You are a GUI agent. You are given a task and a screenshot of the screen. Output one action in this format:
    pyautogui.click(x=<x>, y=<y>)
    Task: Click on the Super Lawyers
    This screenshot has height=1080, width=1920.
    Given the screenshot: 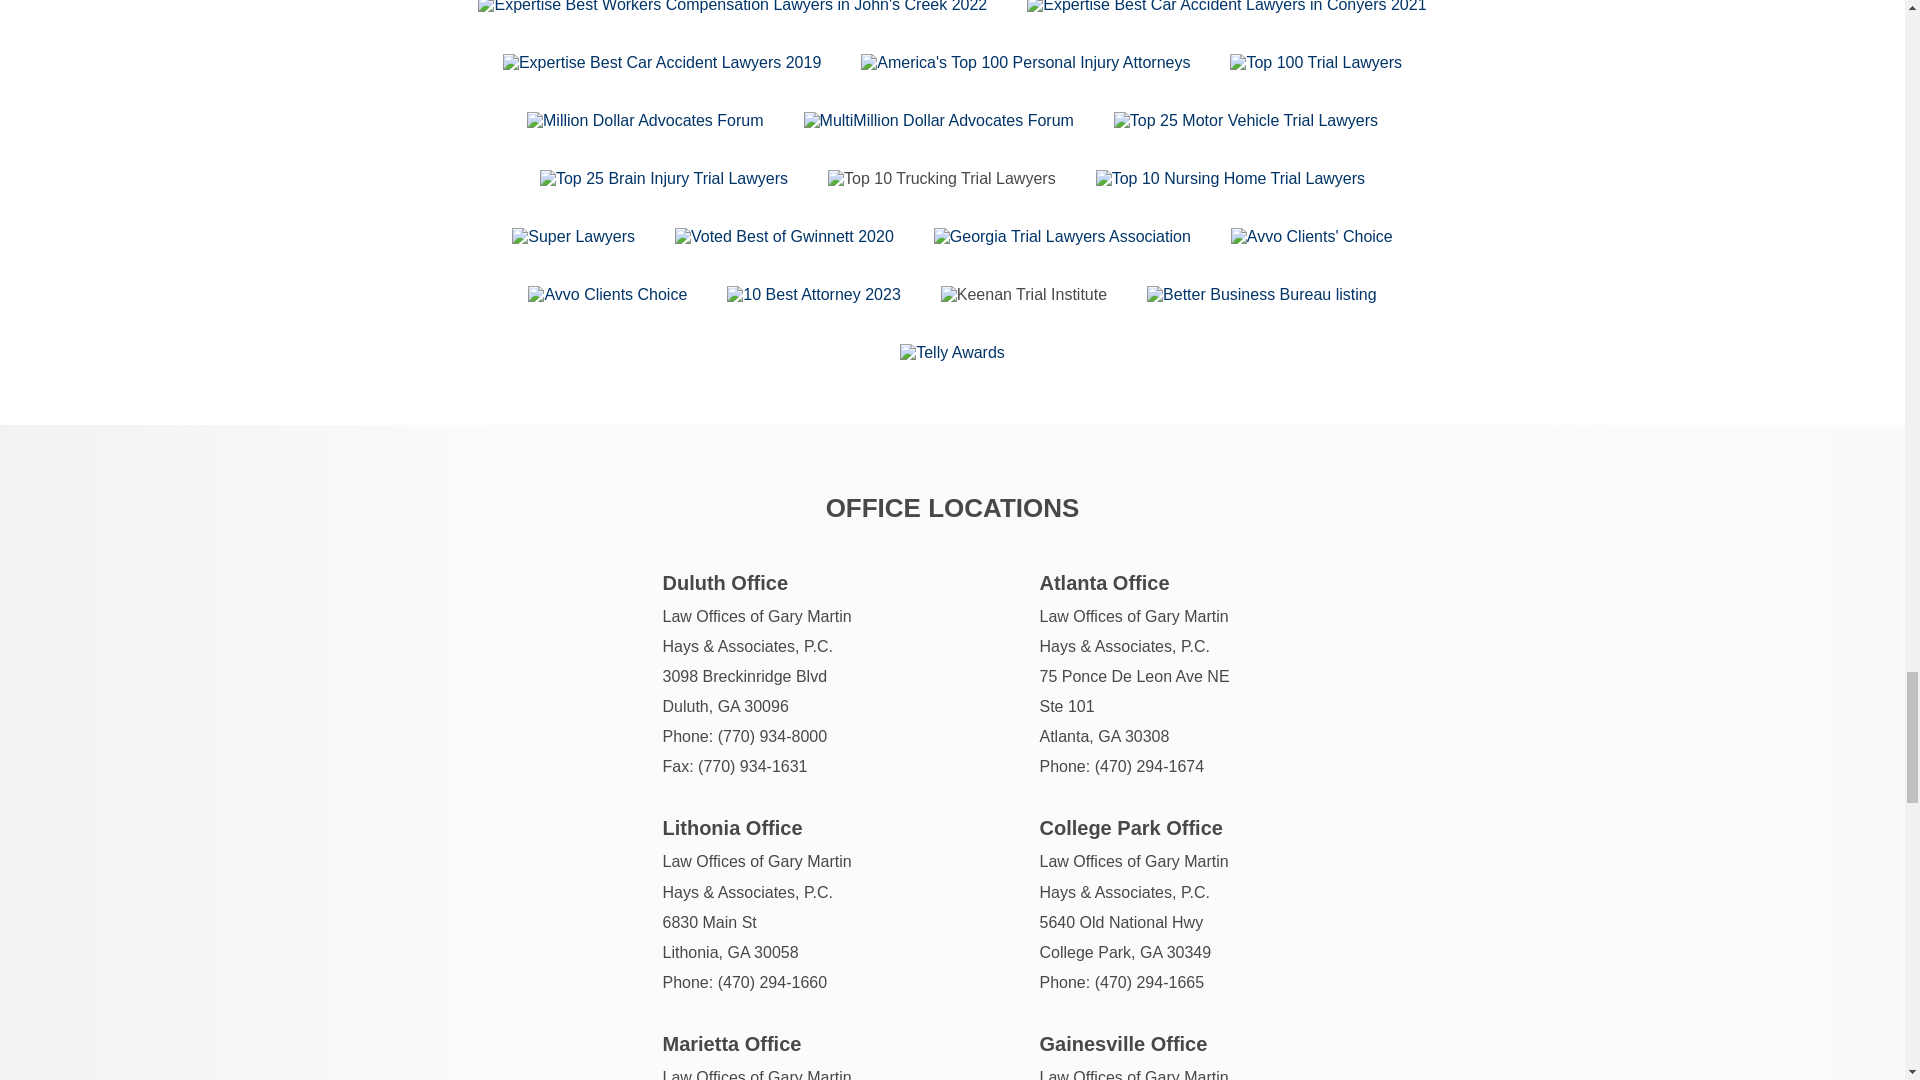 What is the action you would take?
    pyautogui.click(x=574, y=236)
    